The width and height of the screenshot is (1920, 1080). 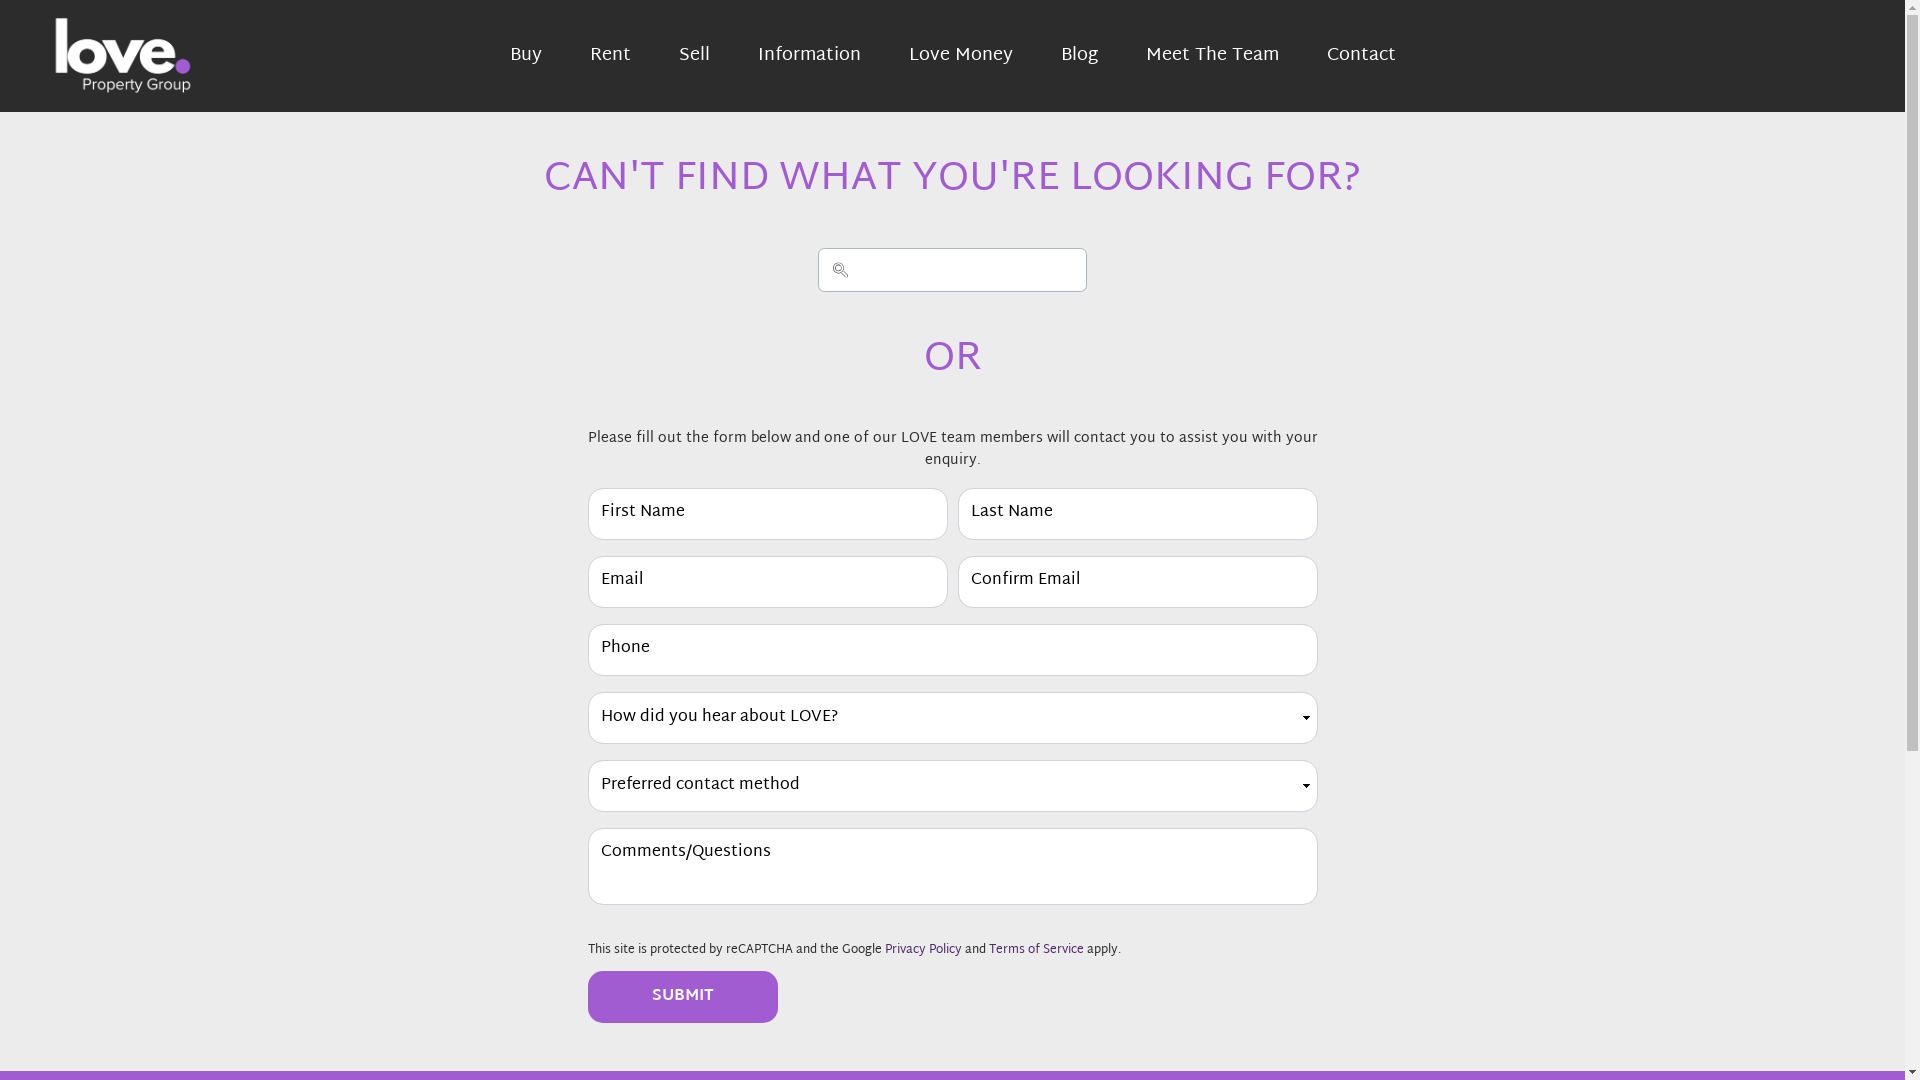 What do you see at coordinates (683, 997) in the screenshot?
I see `Submit` at bounding box center [683, 997].